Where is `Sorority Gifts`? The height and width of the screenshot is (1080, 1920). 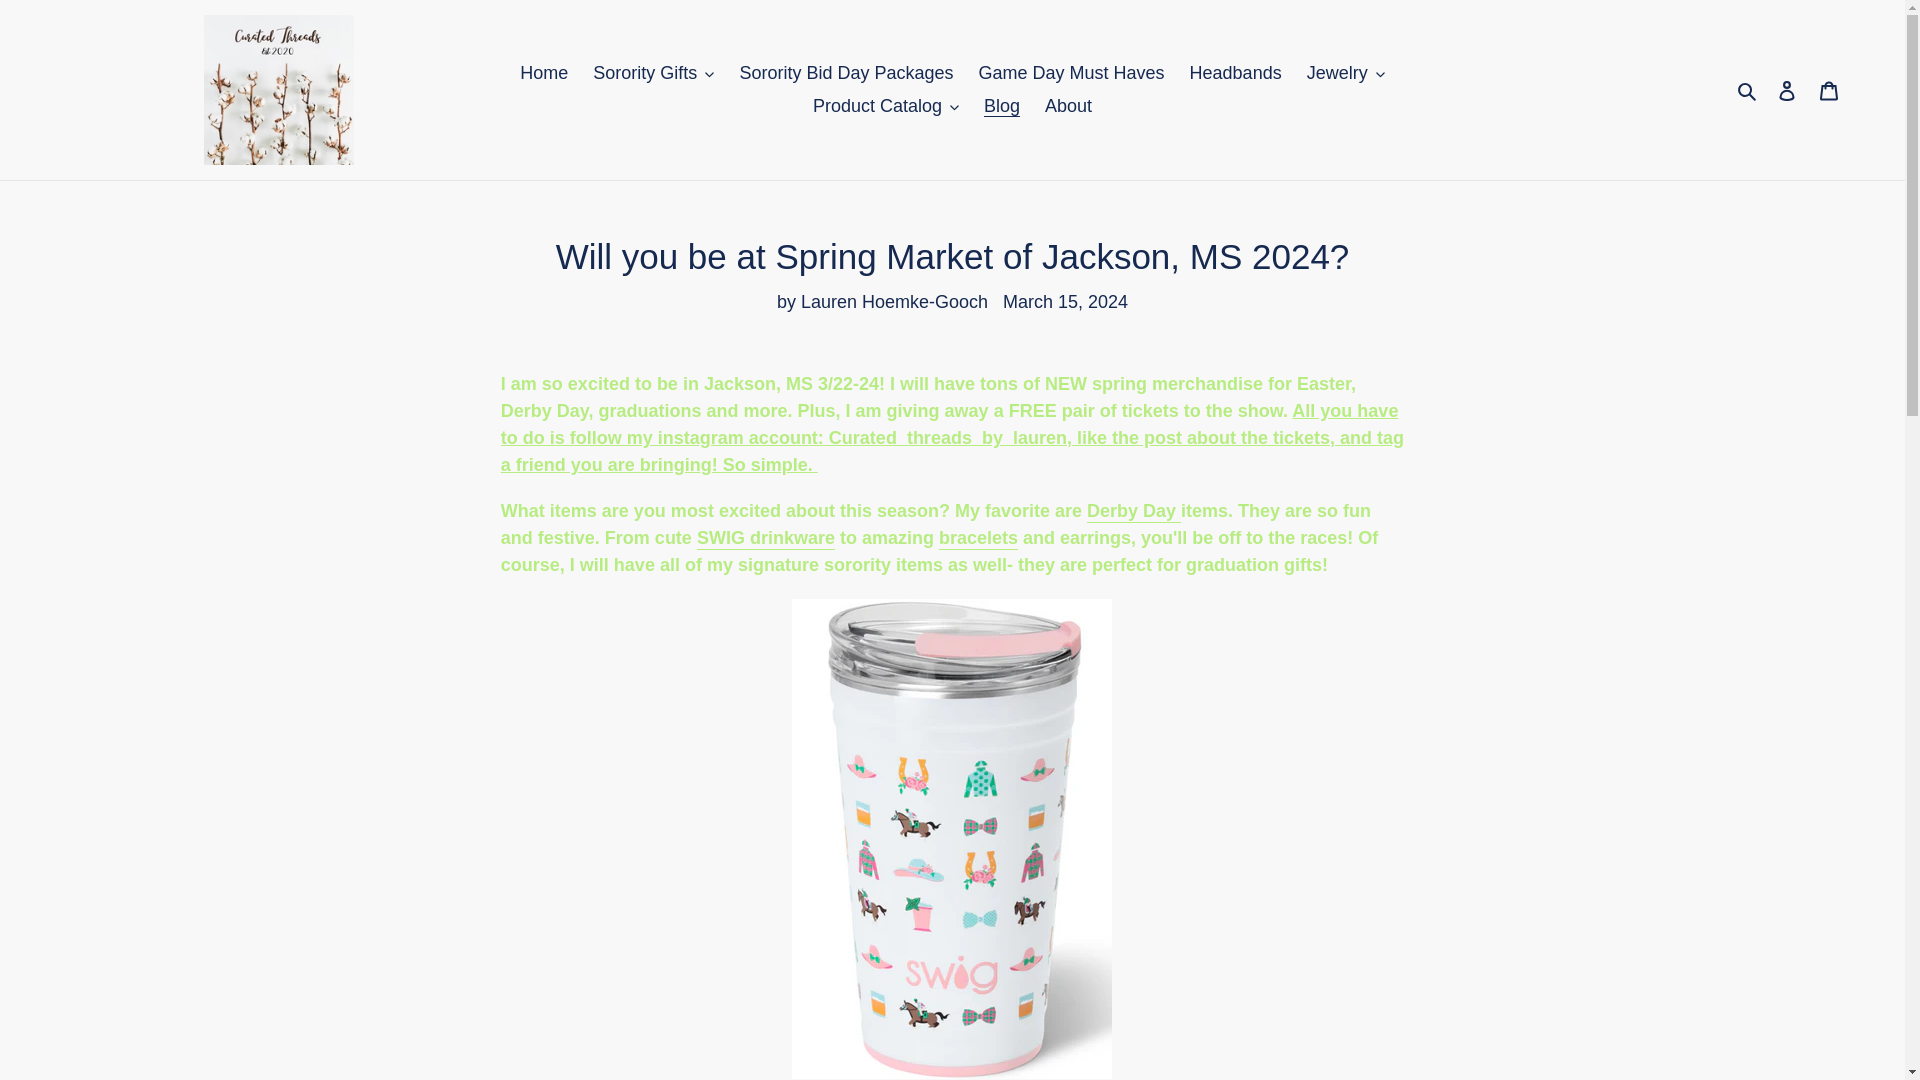 Sorority Gifts is located at coordinates (653, 73).